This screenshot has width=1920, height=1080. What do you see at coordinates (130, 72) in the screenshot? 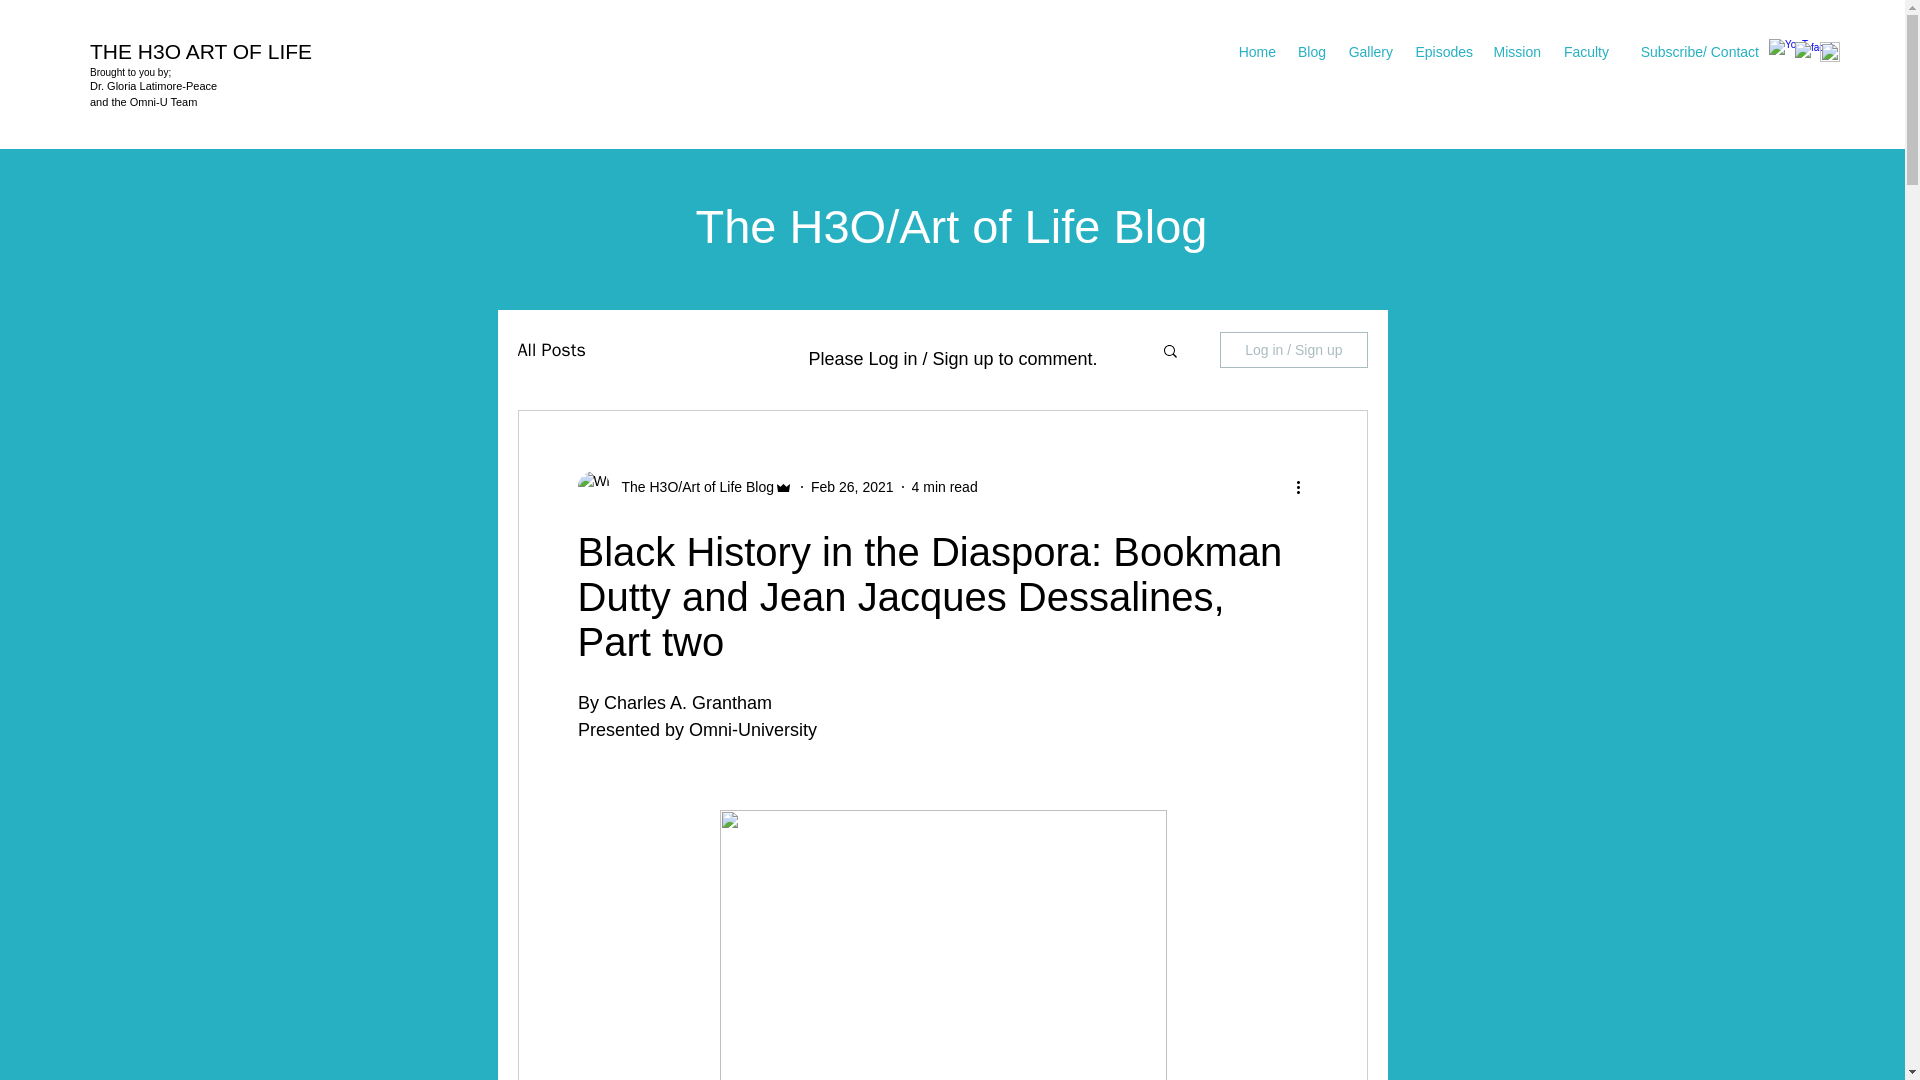
I see `Brought to you by;` at bounding box center [130, 72].